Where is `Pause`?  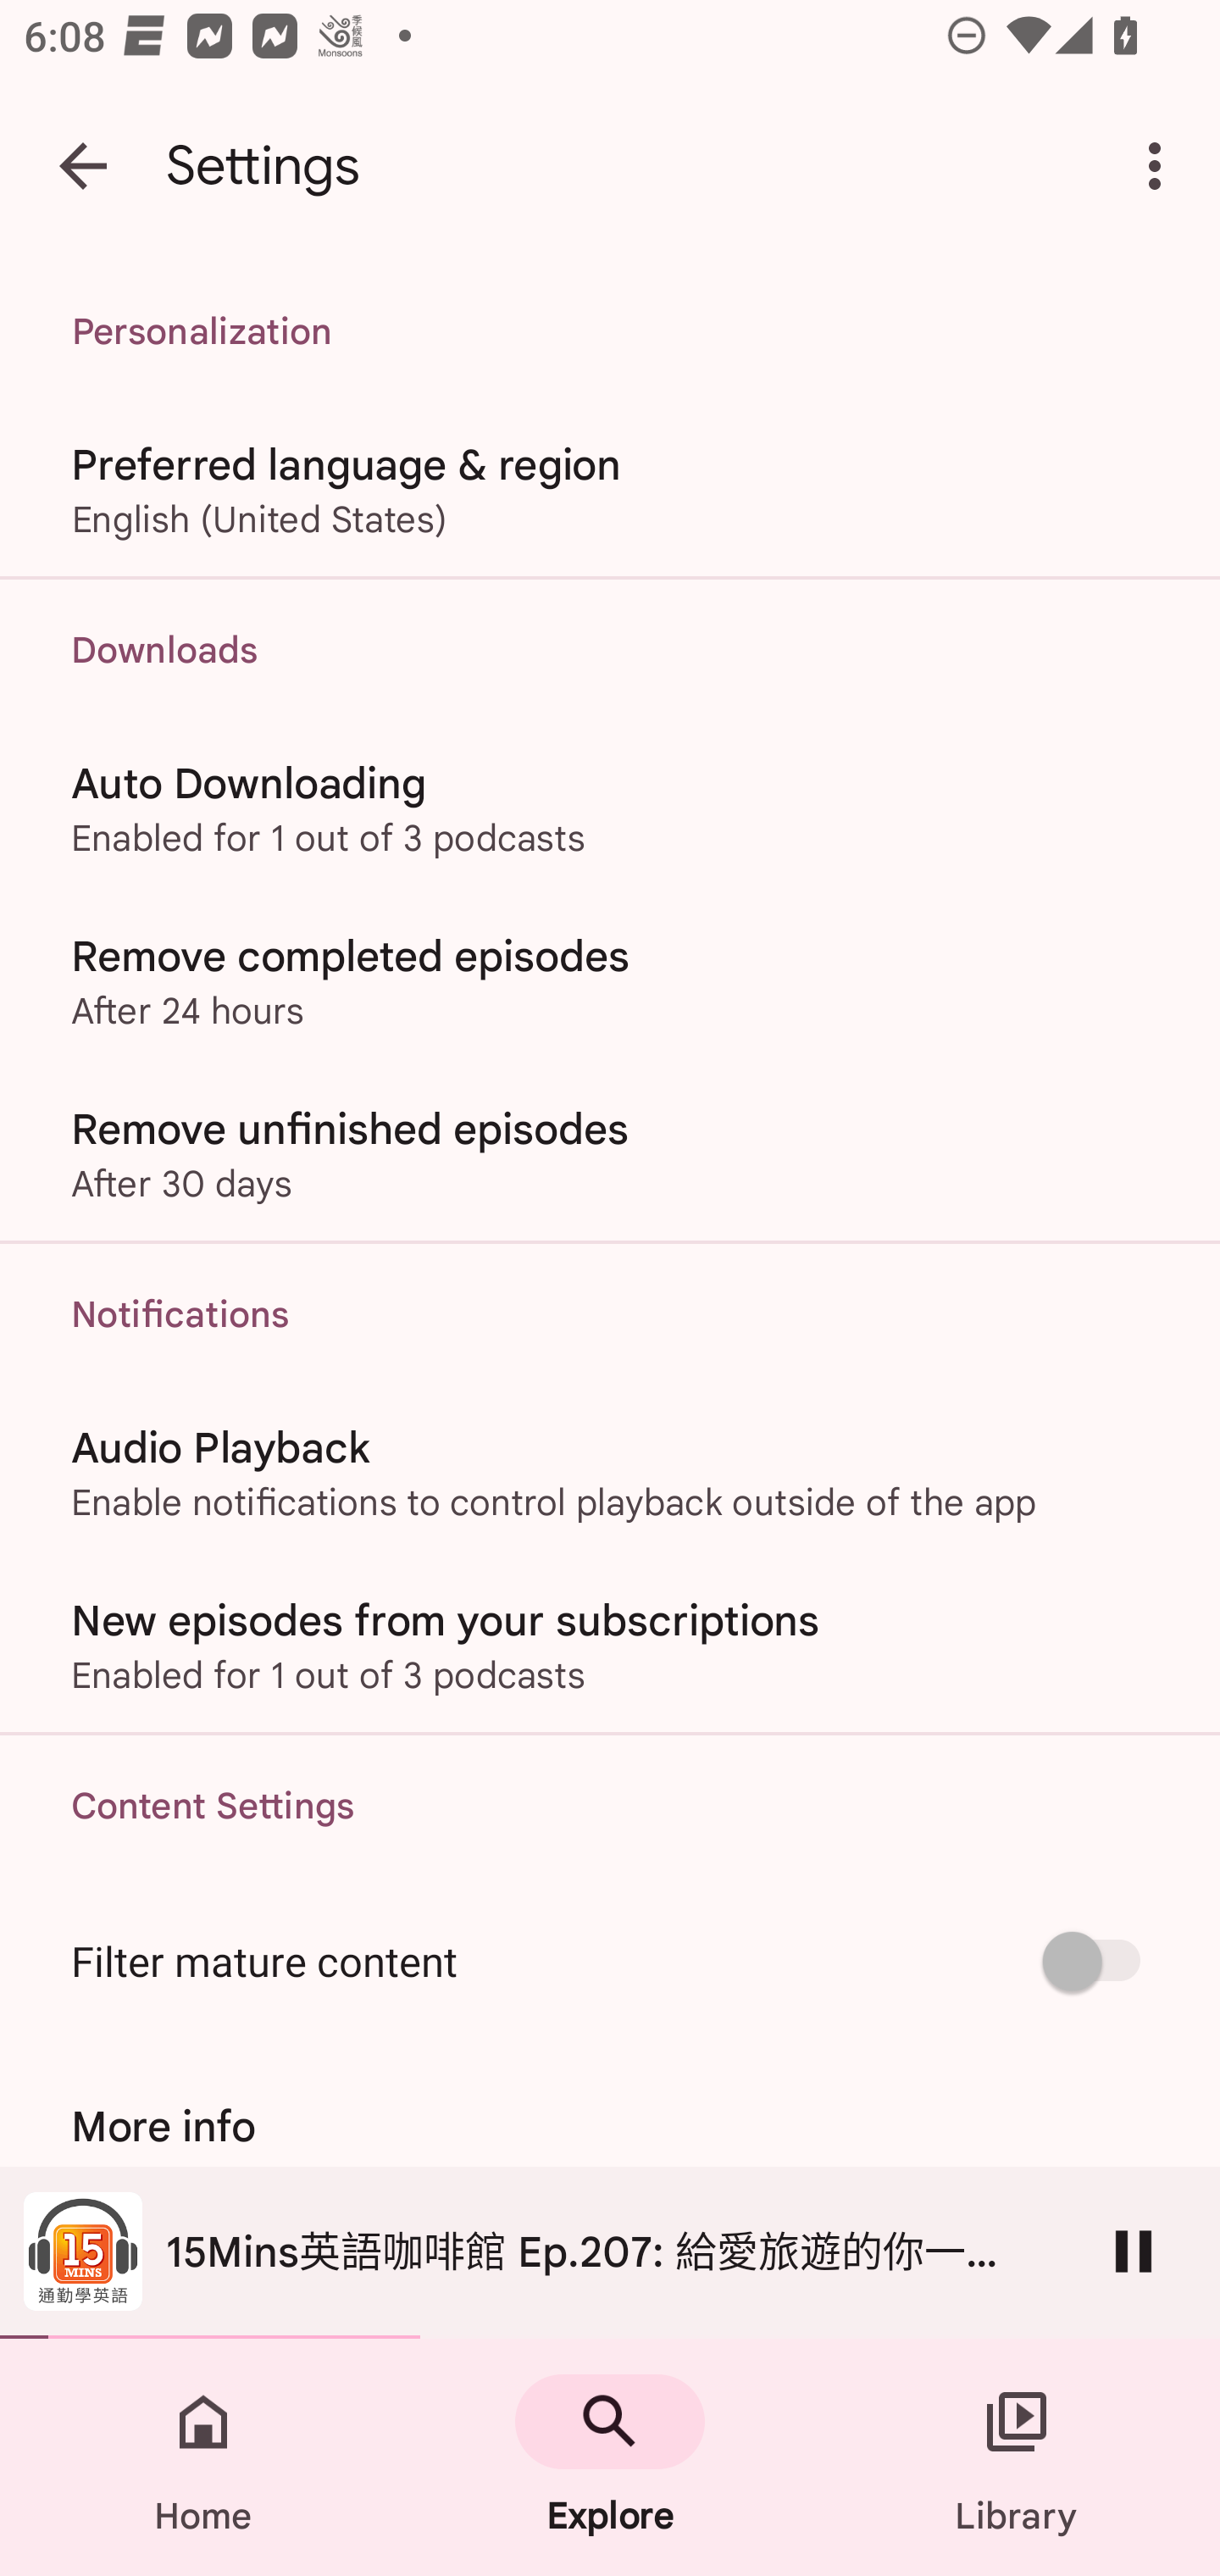
Pause is located at coordinates (1134, 2251).